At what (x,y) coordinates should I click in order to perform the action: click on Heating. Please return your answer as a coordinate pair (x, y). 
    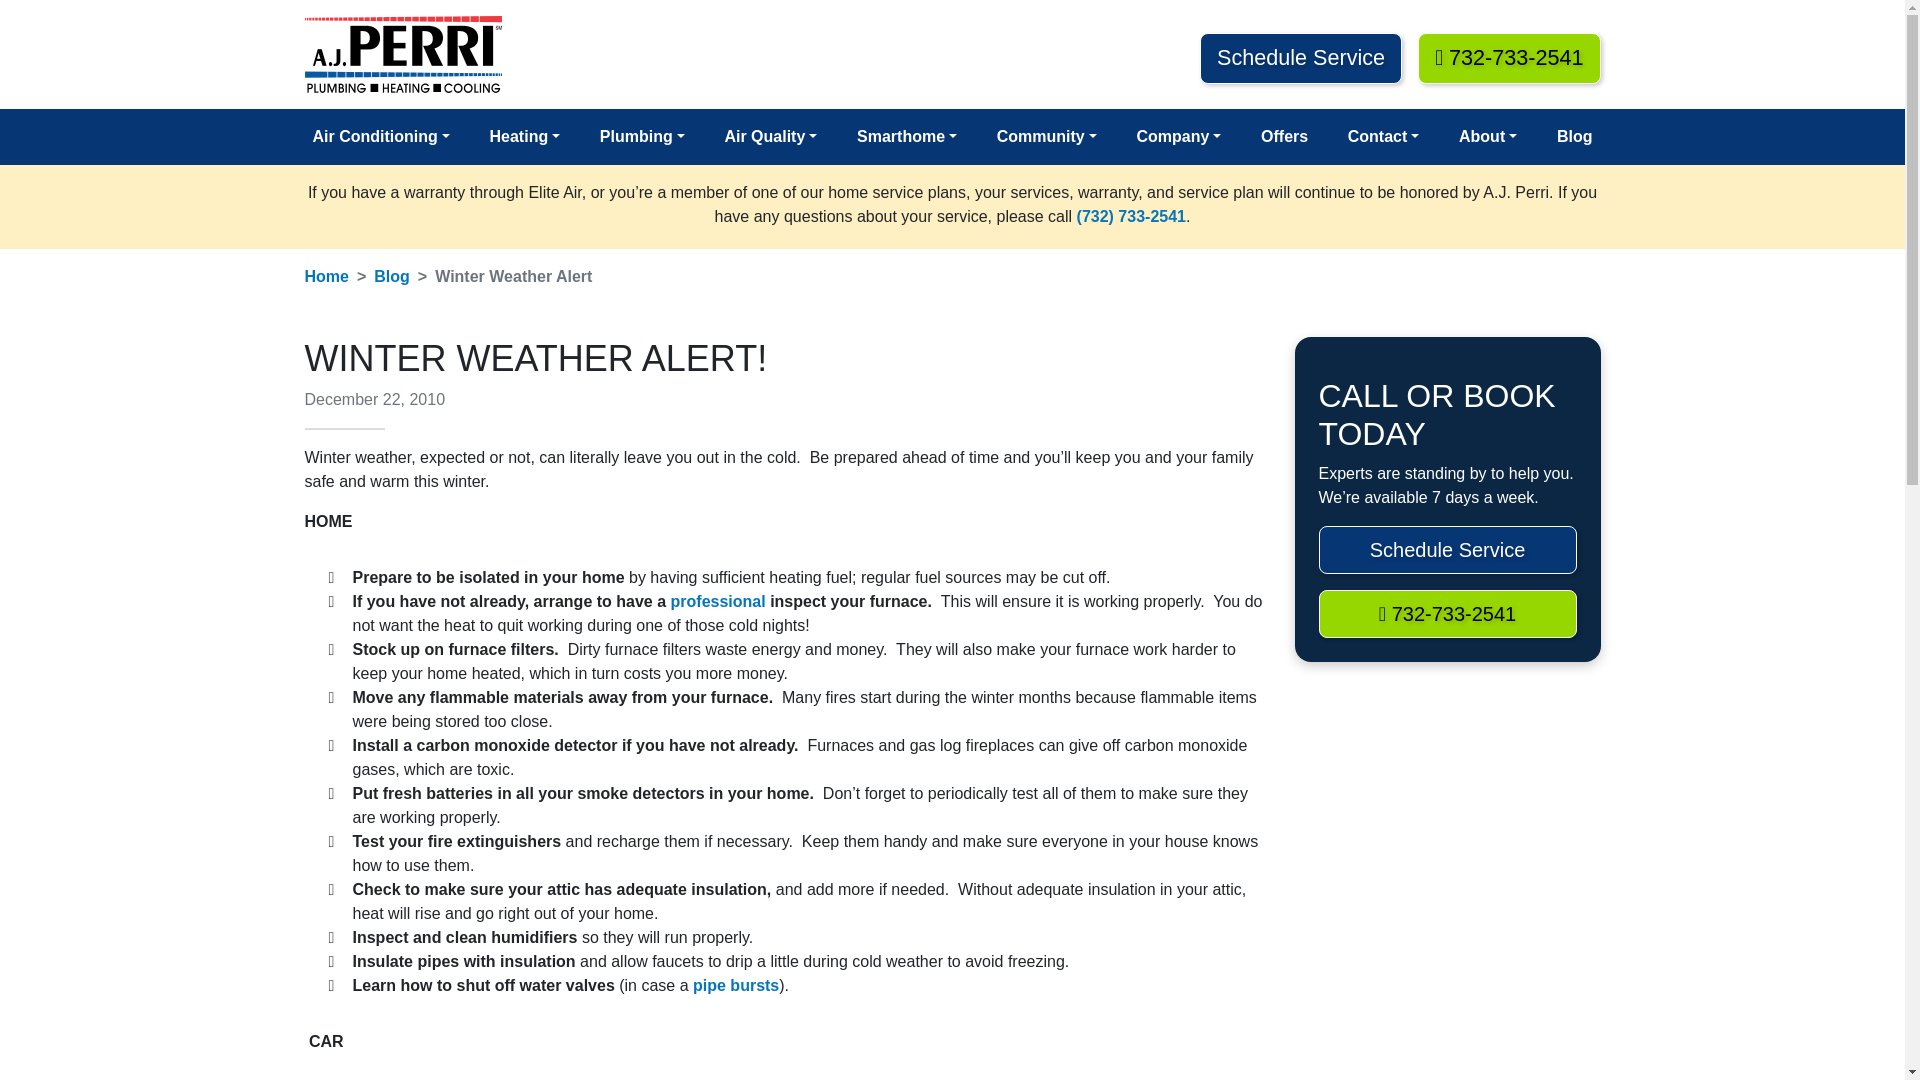
    Looking at the image, I should click on (524, 136).